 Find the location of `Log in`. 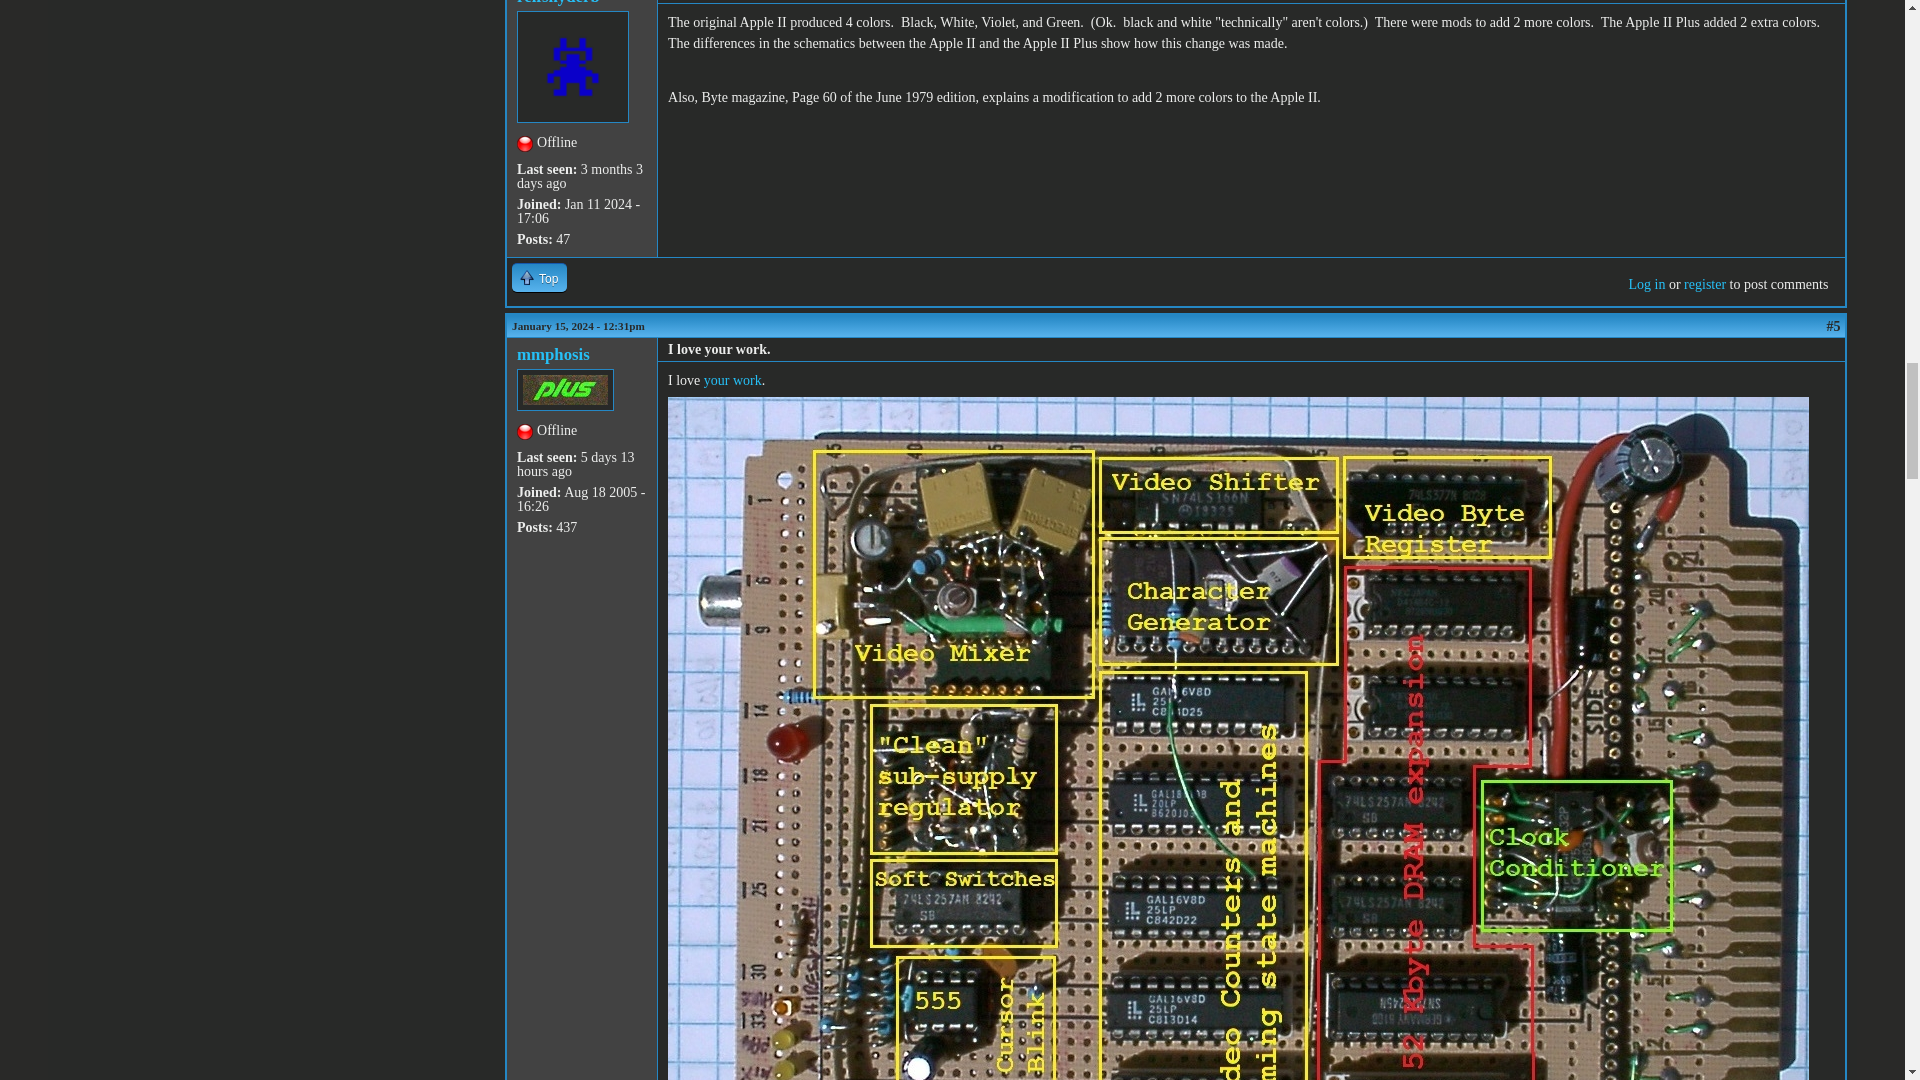

Log in is located at coordinates (1646, 284).